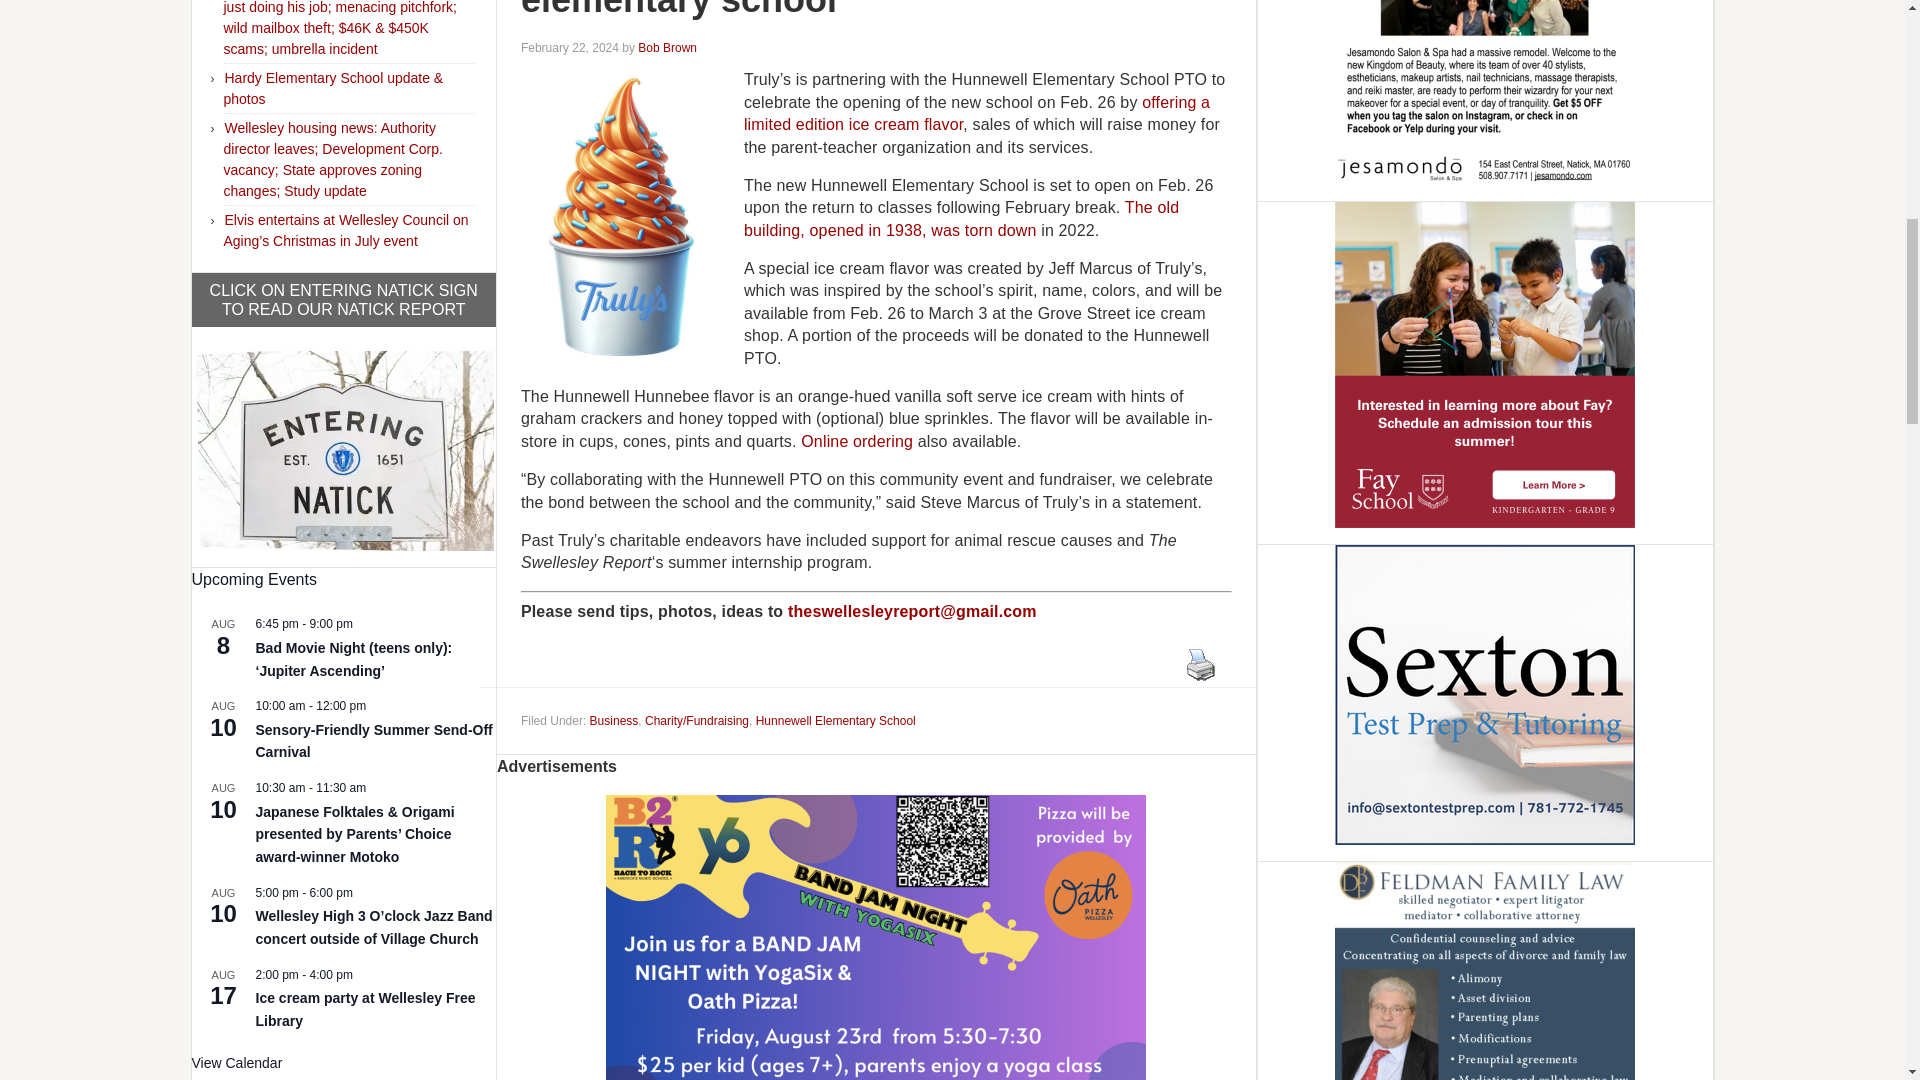 The image size is (1920, 1080). I want to click on Click on Entering Natick sign to read our Natick Report, so click(343, 447).